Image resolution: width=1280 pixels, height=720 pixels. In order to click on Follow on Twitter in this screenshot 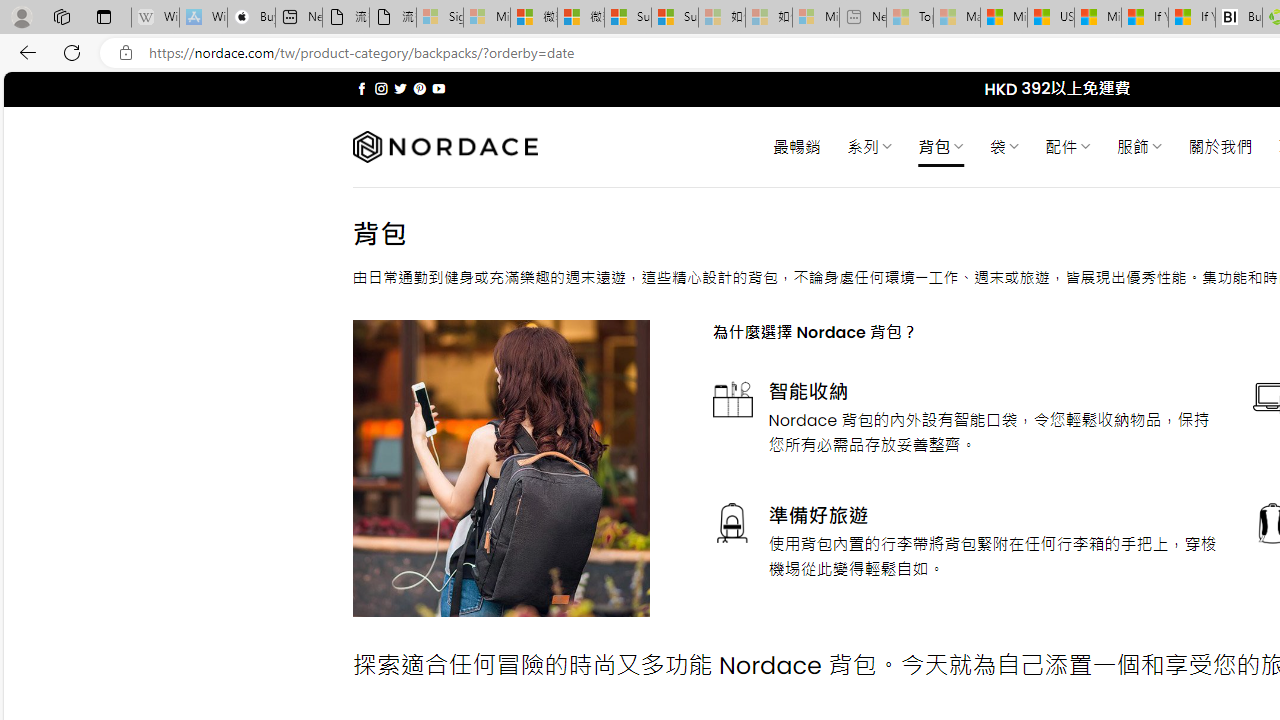, I will do `click(400, 88)`.